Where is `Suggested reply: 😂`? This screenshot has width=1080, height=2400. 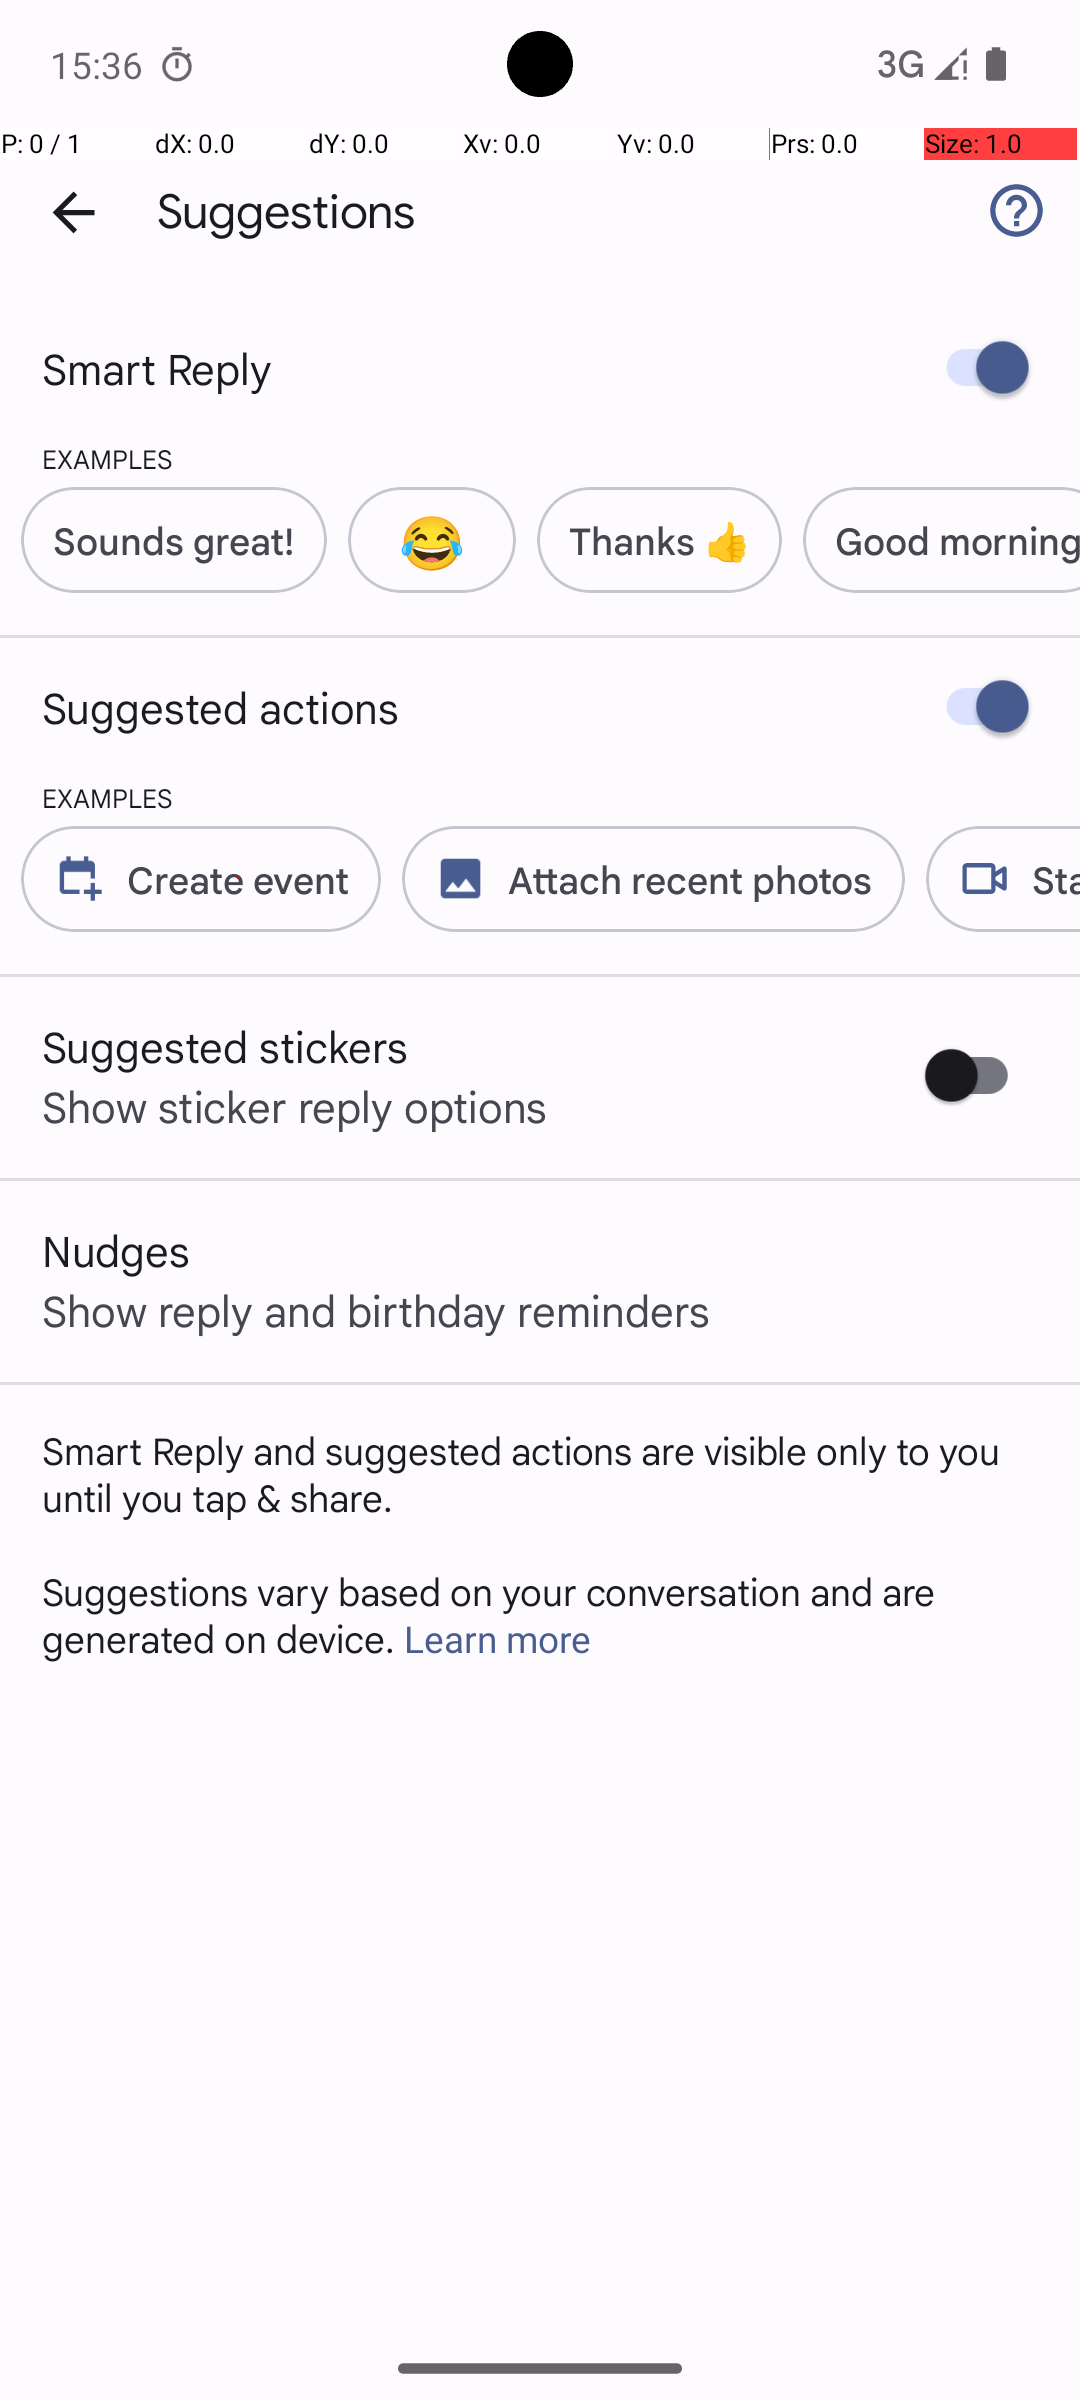
Suggested reply: 😂 is located at coordinates (422, 540).